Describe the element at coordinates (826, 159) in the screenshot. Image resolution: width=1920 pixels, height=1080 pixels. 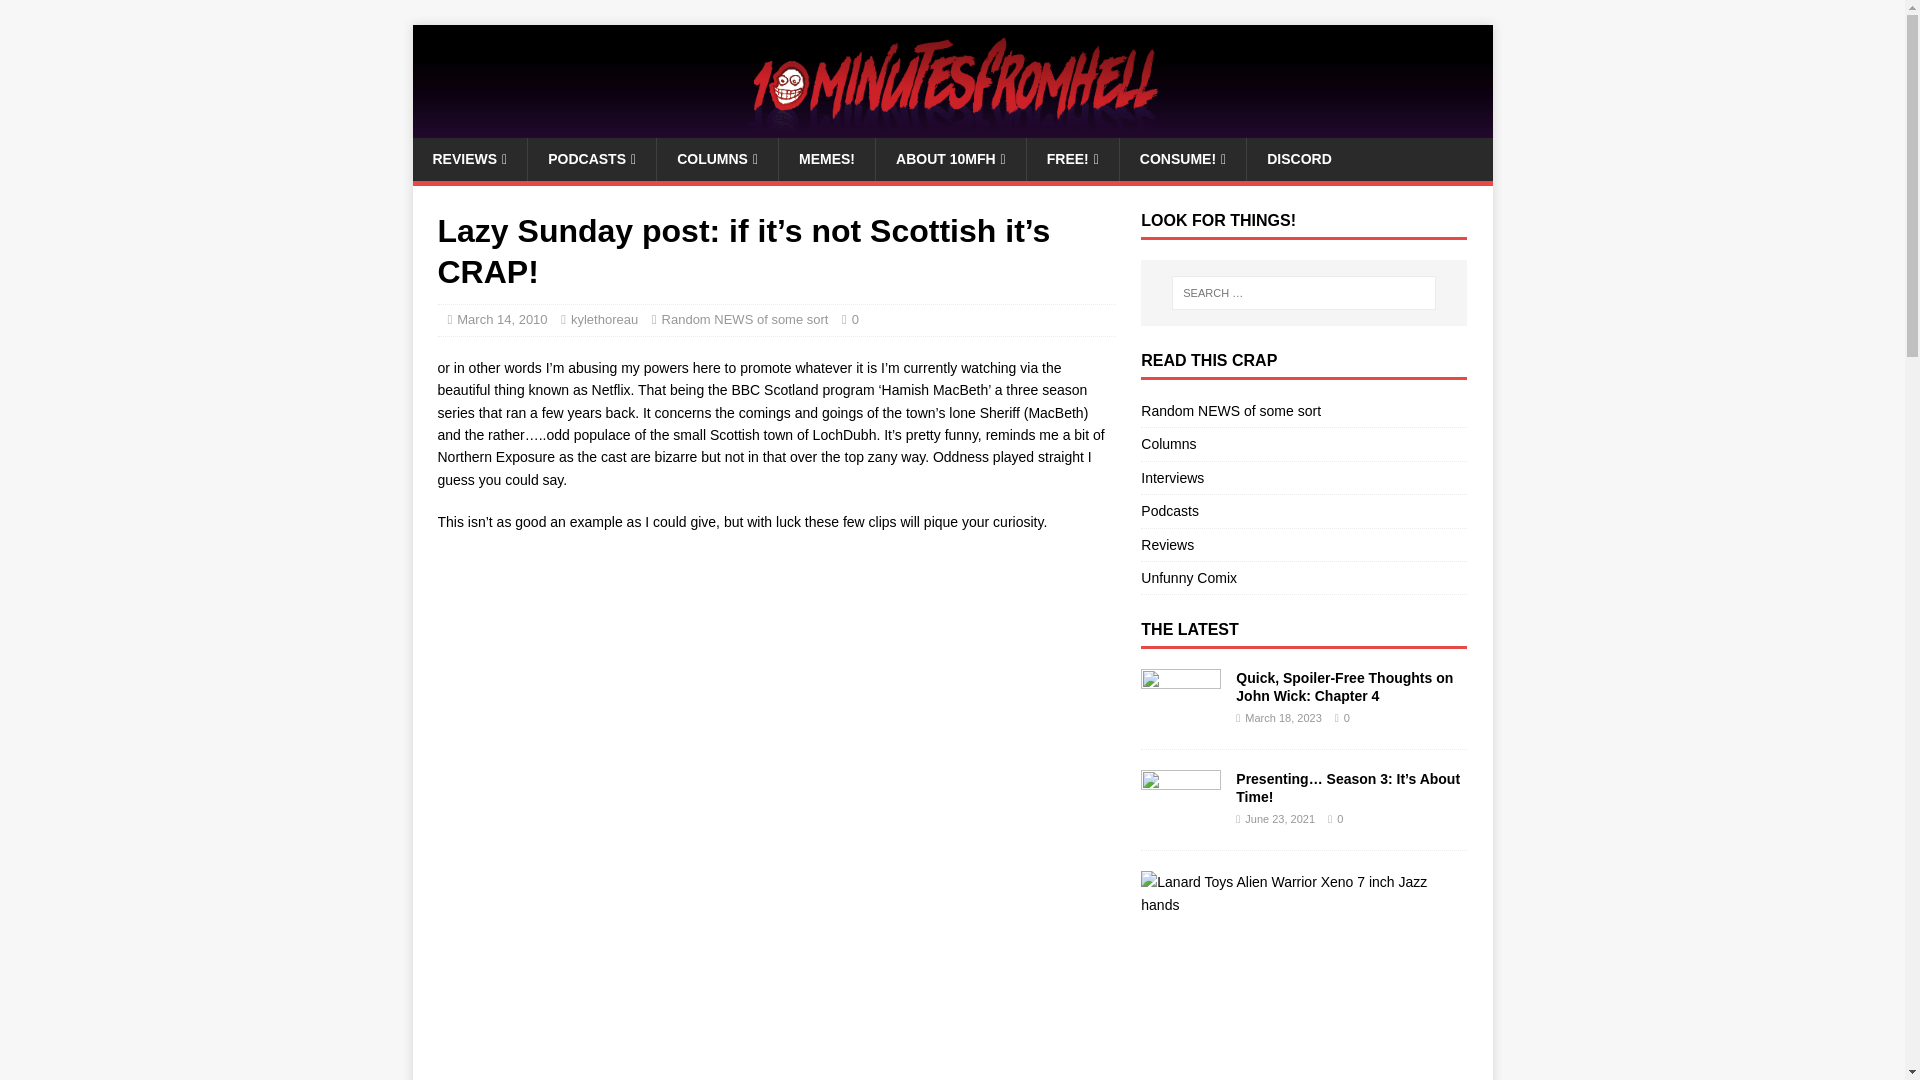
I see `MEMES!` at that location.